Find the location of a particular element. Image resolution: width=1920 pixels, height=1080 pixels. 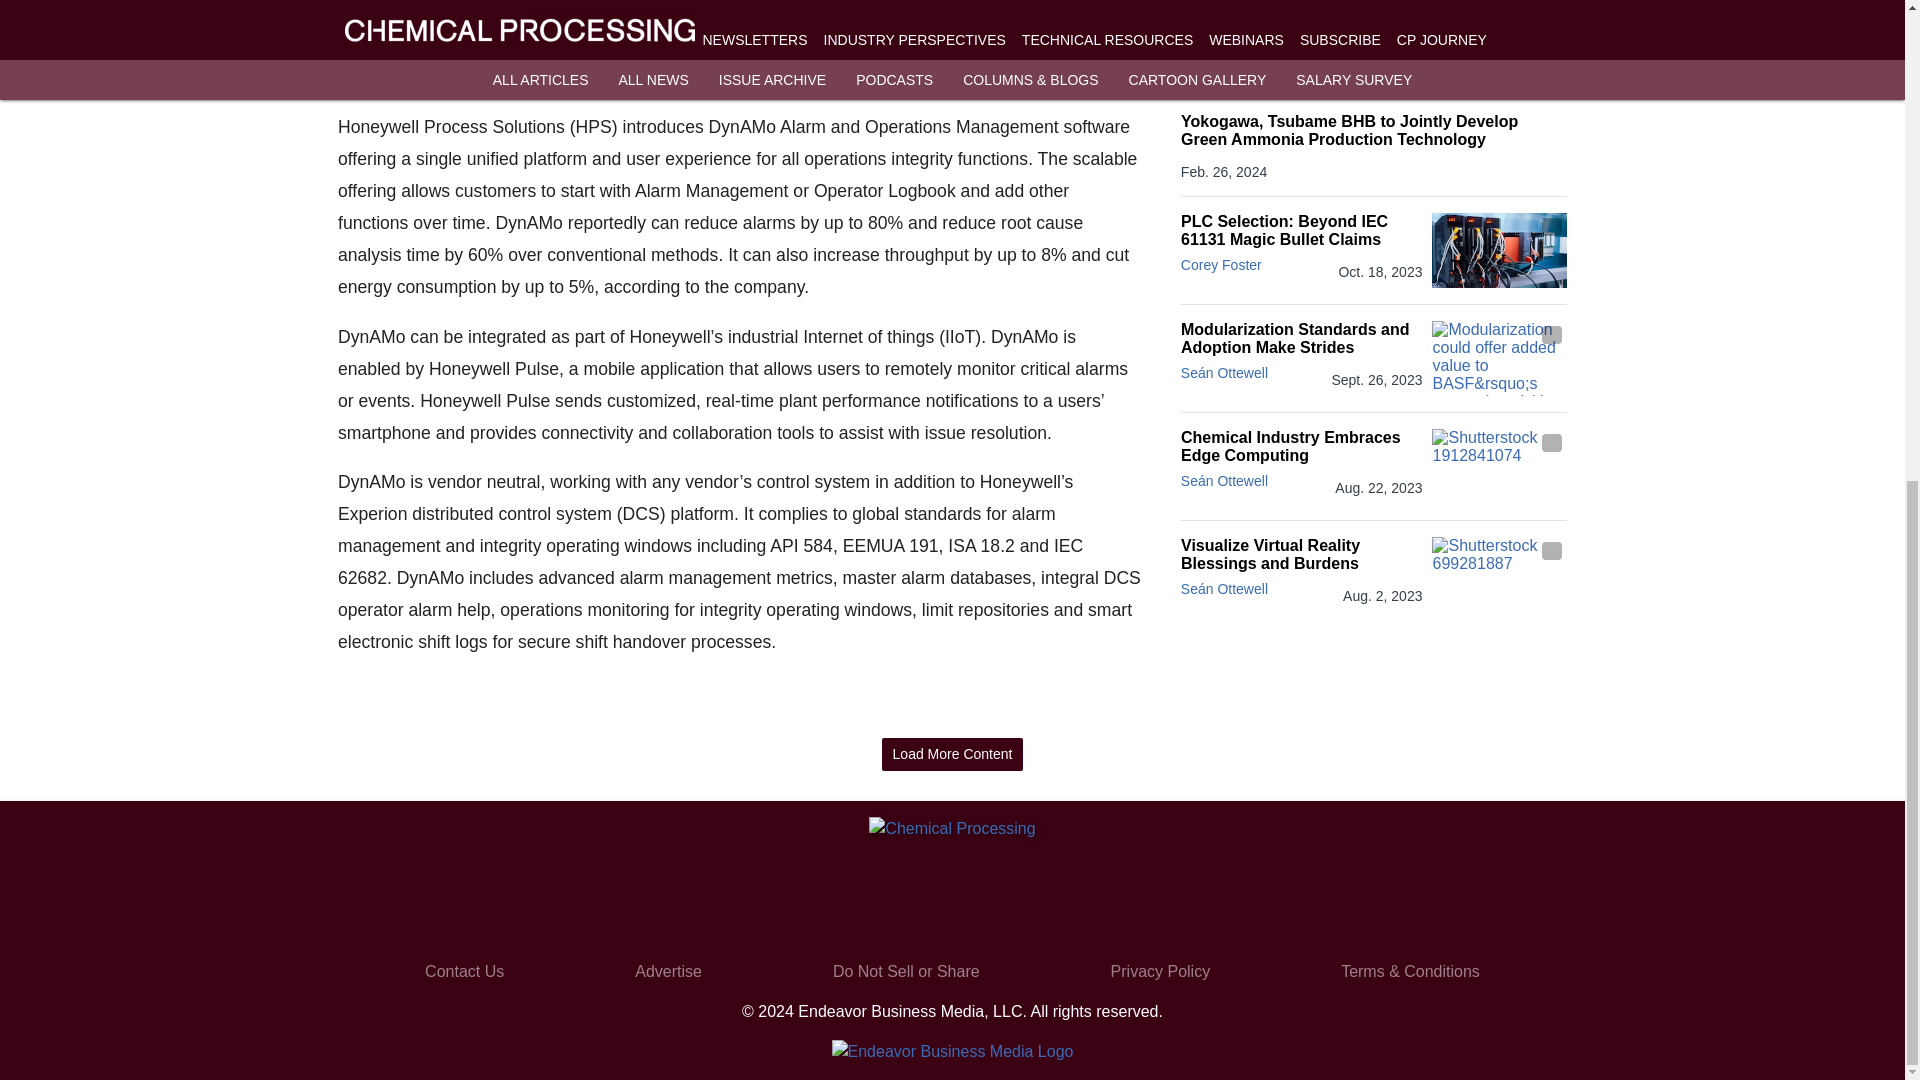

Visualize Virtual Reality Blessings and Burdens is located at coordinates (1301, 554).